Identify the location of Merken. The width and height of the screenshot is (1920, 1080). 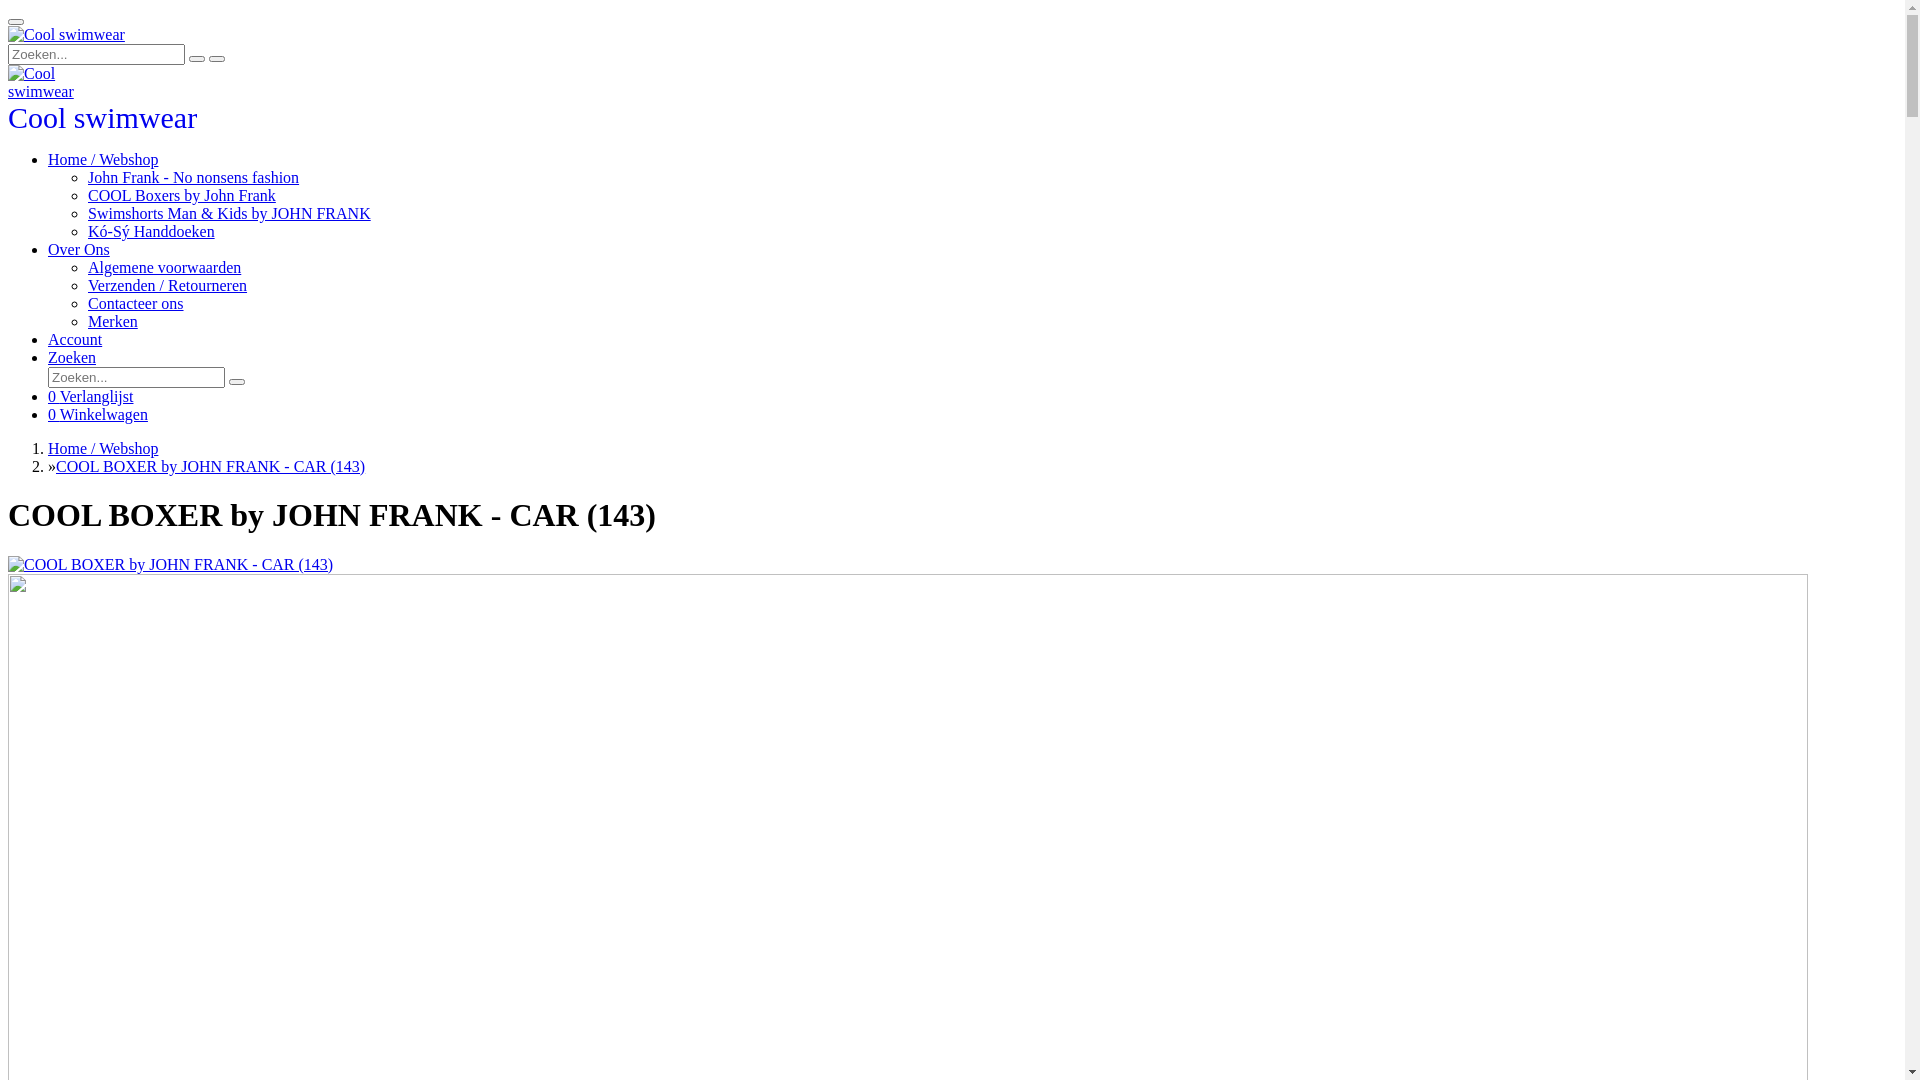
(113, 322).